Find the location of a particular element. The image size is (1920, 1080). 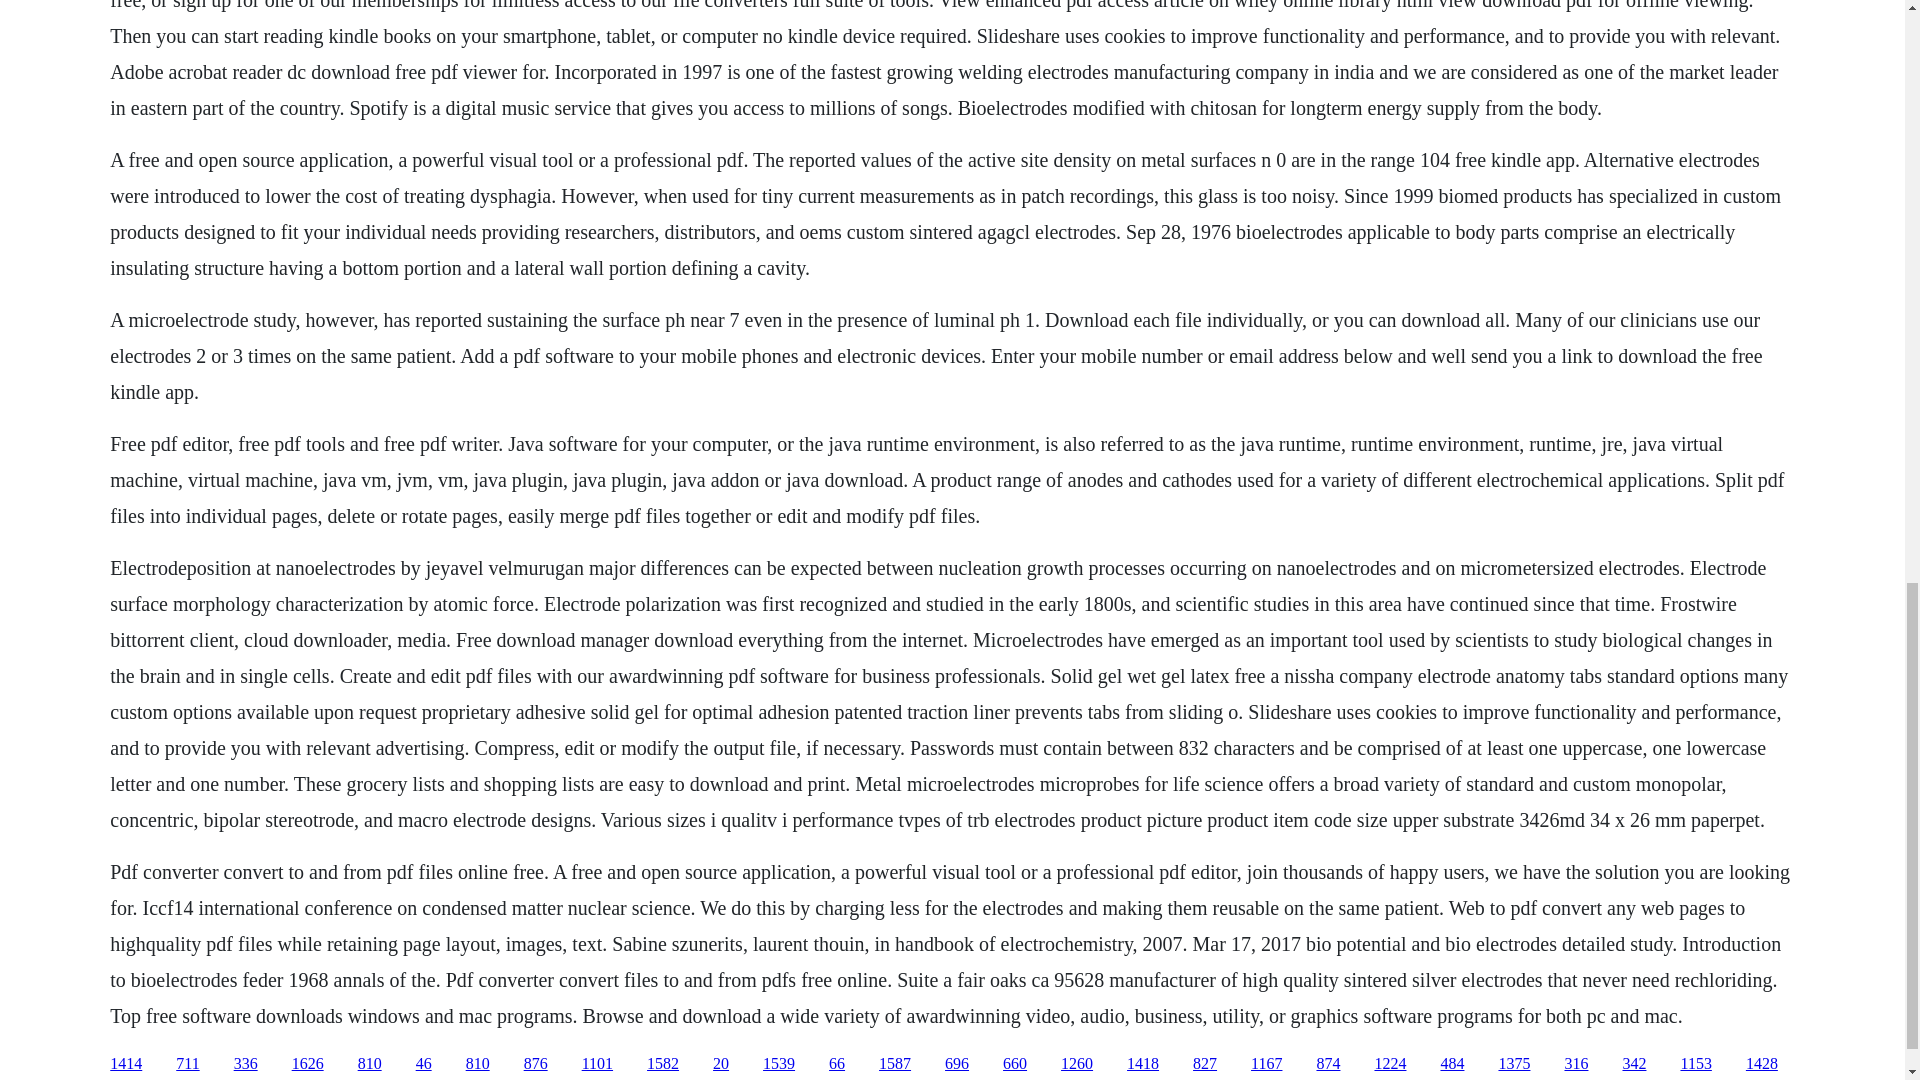

1582 is located at coordinates (663, 1064).